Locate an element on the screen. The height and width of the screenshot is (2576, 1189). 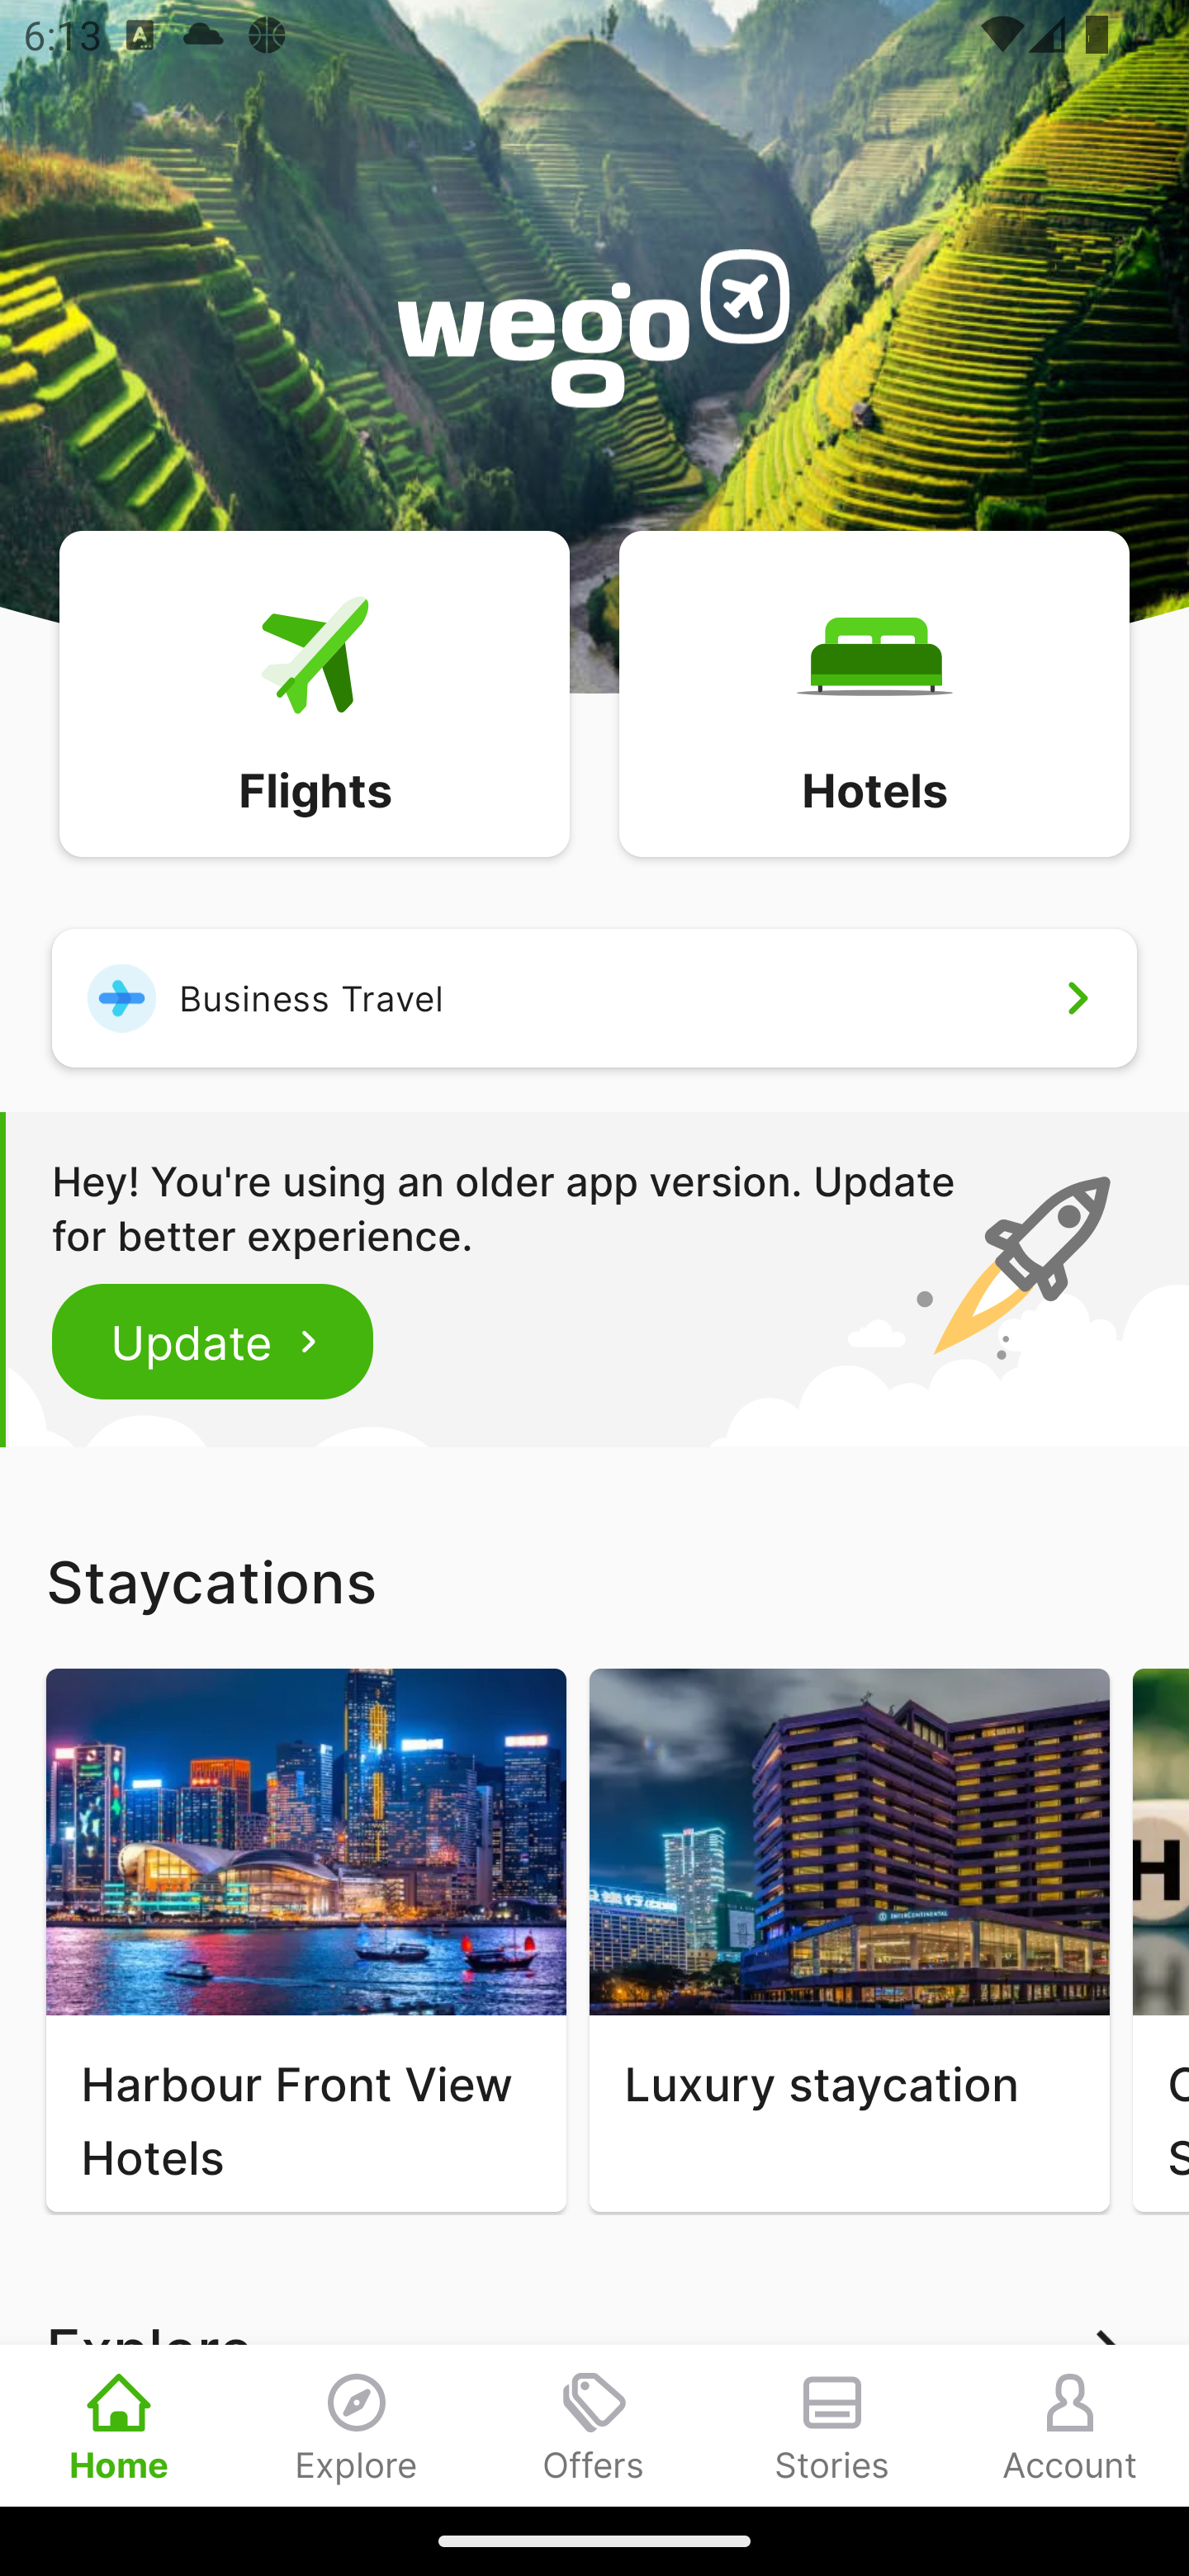
Flights is located at coordinates (314, 692).